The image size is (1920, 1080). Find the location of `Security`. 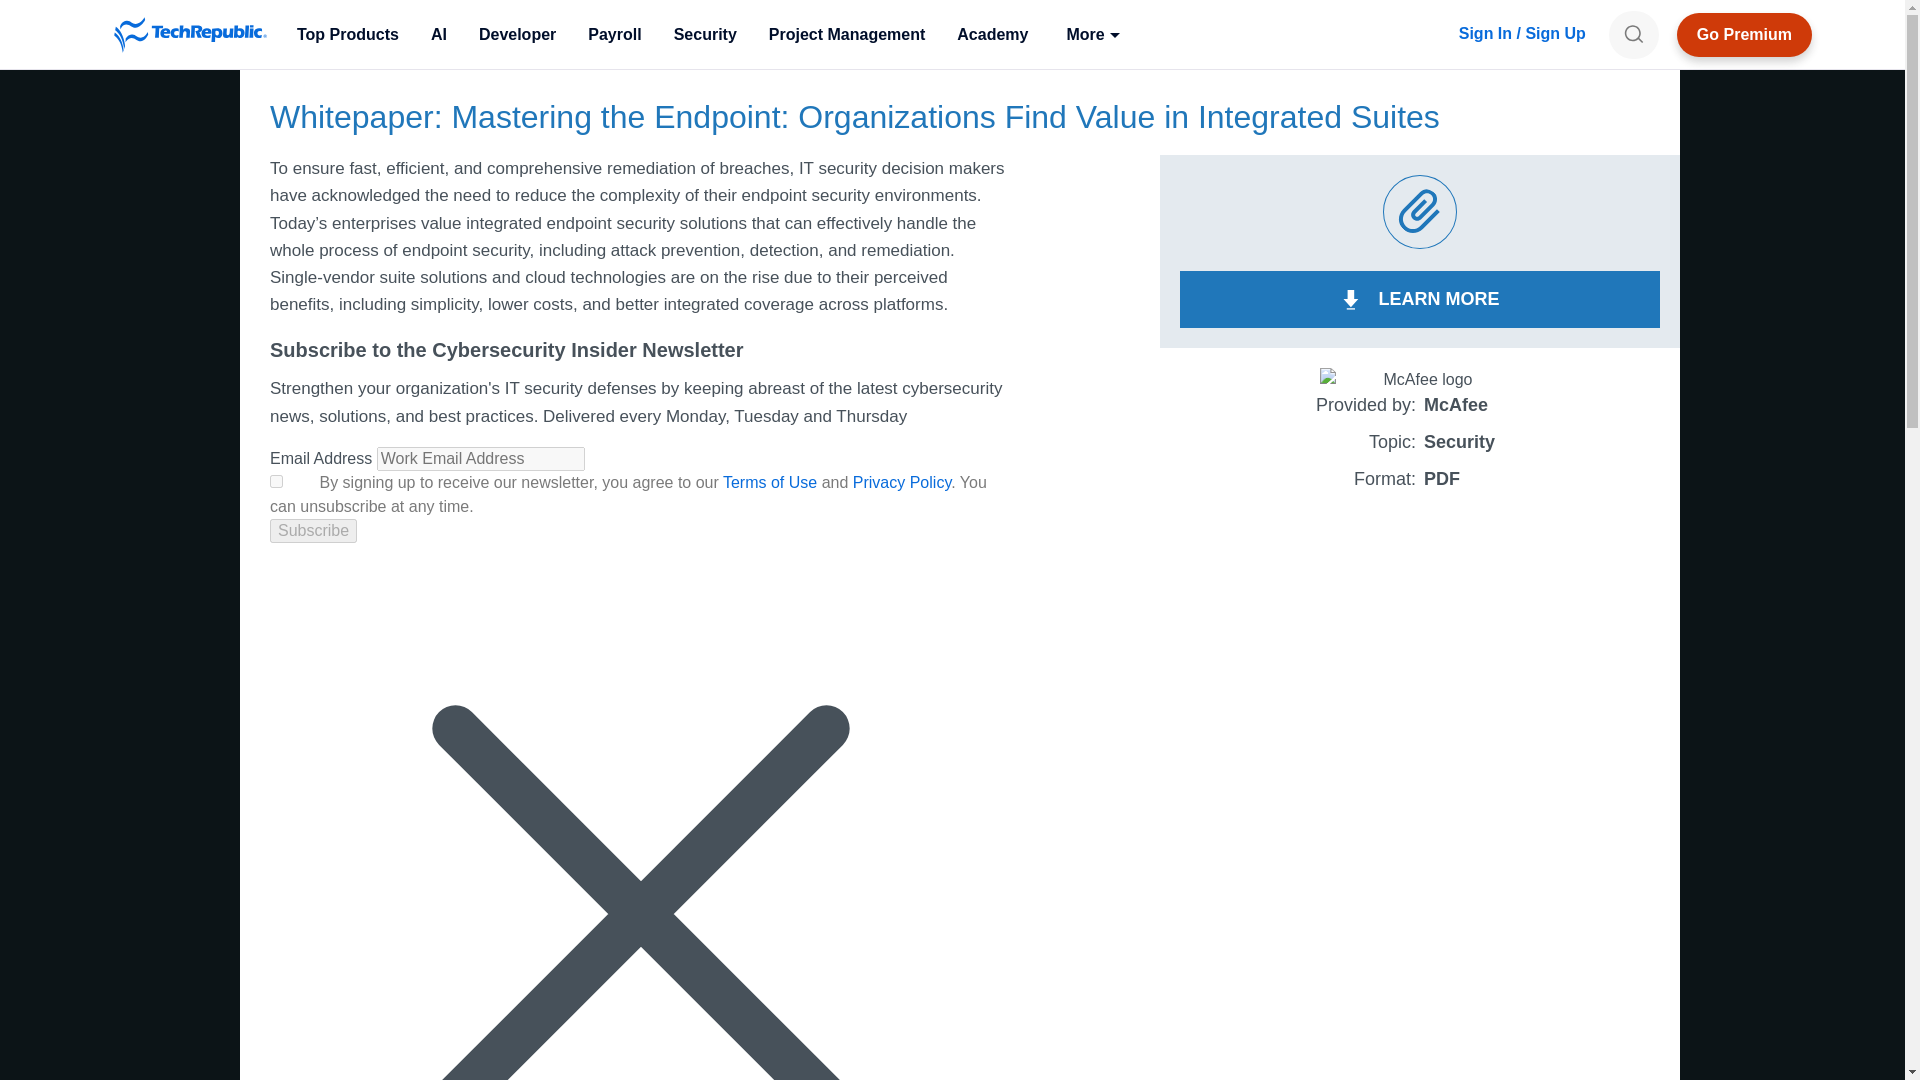

Security is located at coordinates (705, 34).